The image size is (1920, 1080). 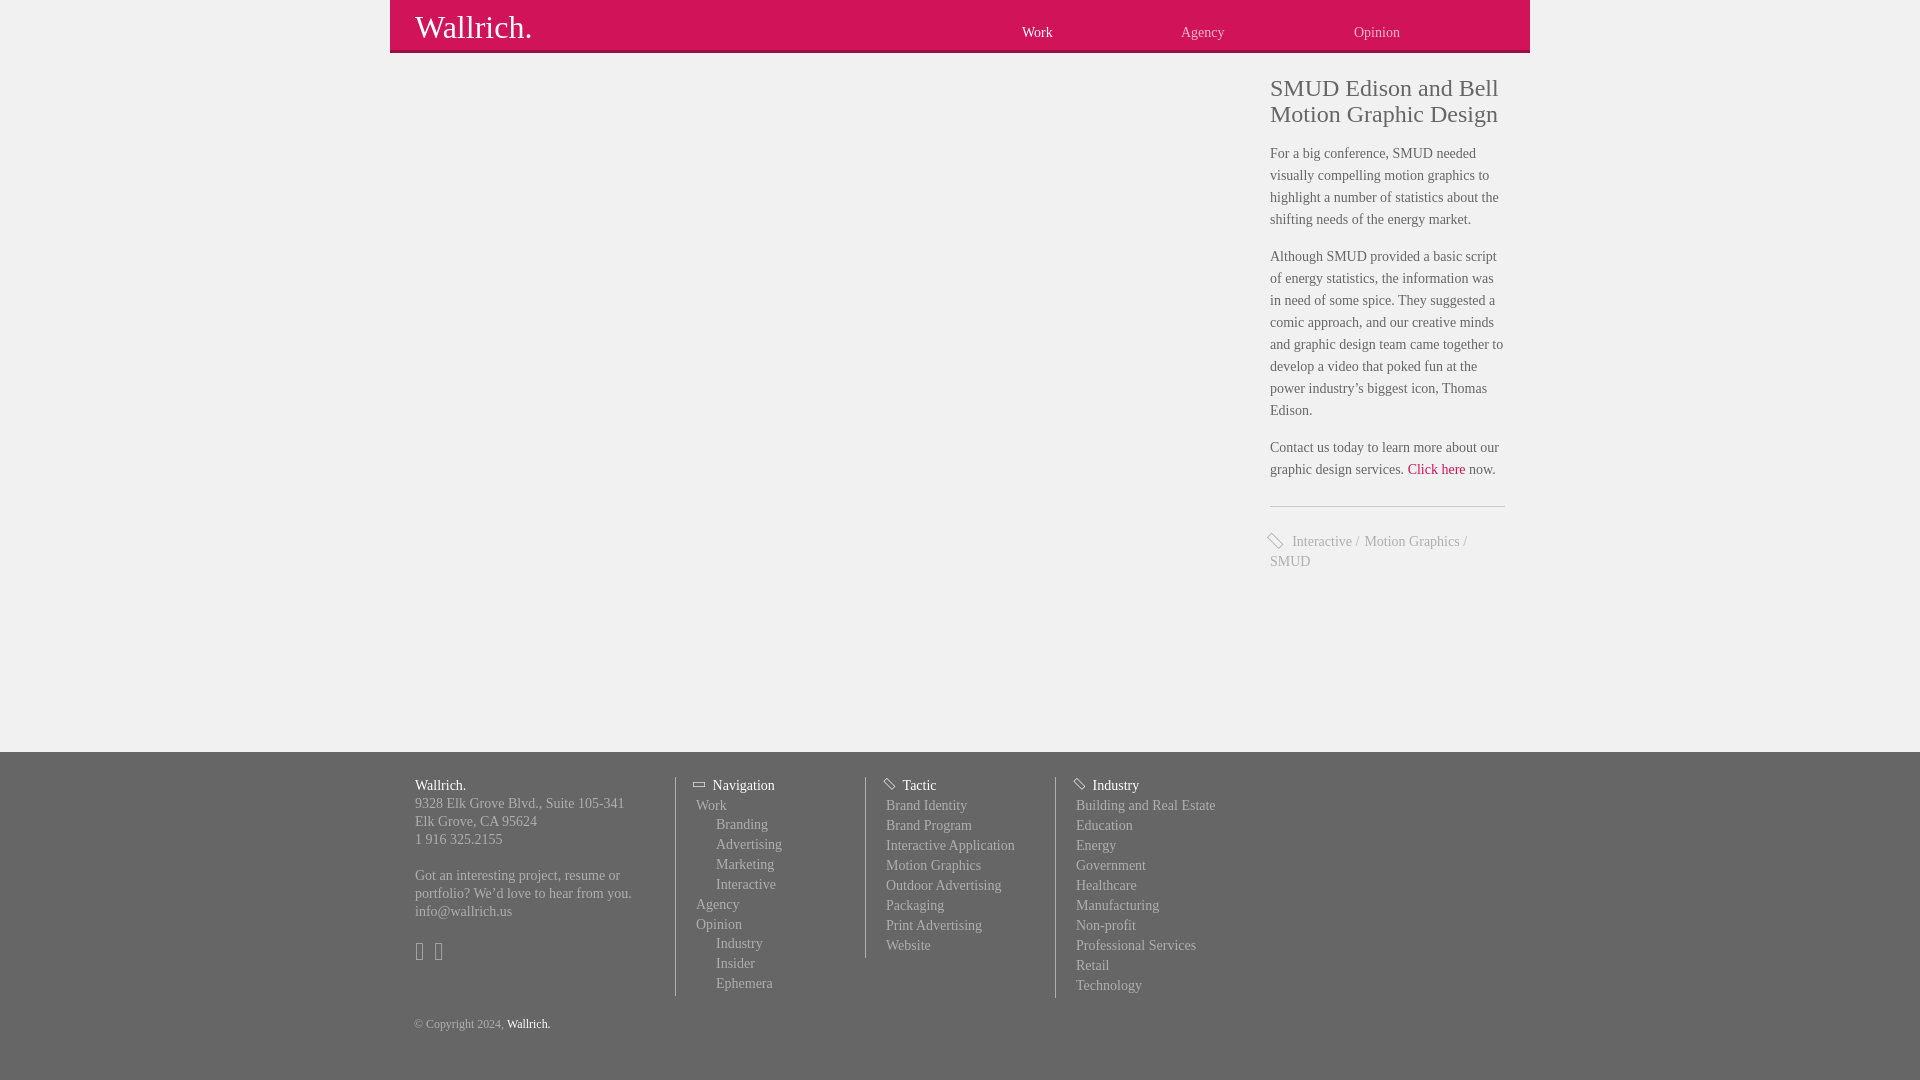 What do you see at coordinates (744, 984) in the screenshot?
I see `Ephemera` at bounding box center [744, 984].